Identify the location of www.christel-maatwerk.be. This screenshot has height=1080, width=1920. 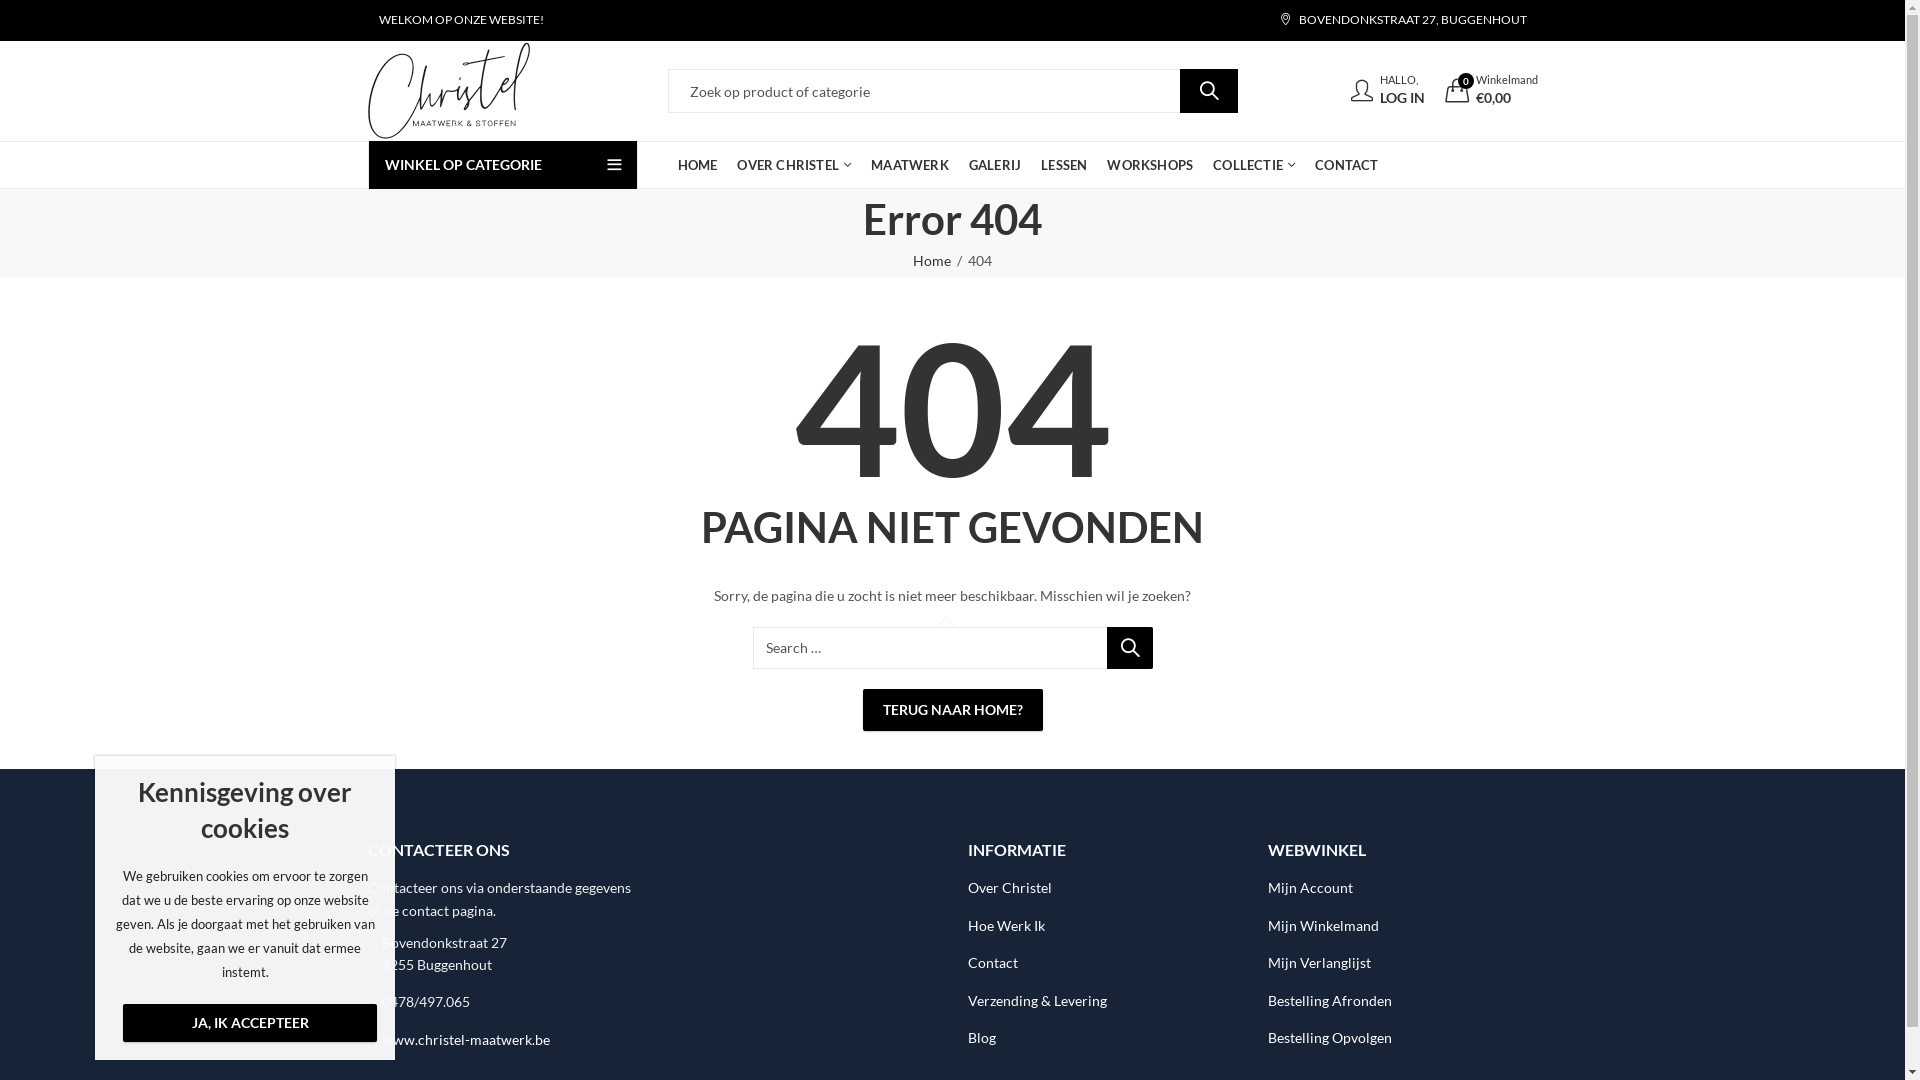
(466, 1040).